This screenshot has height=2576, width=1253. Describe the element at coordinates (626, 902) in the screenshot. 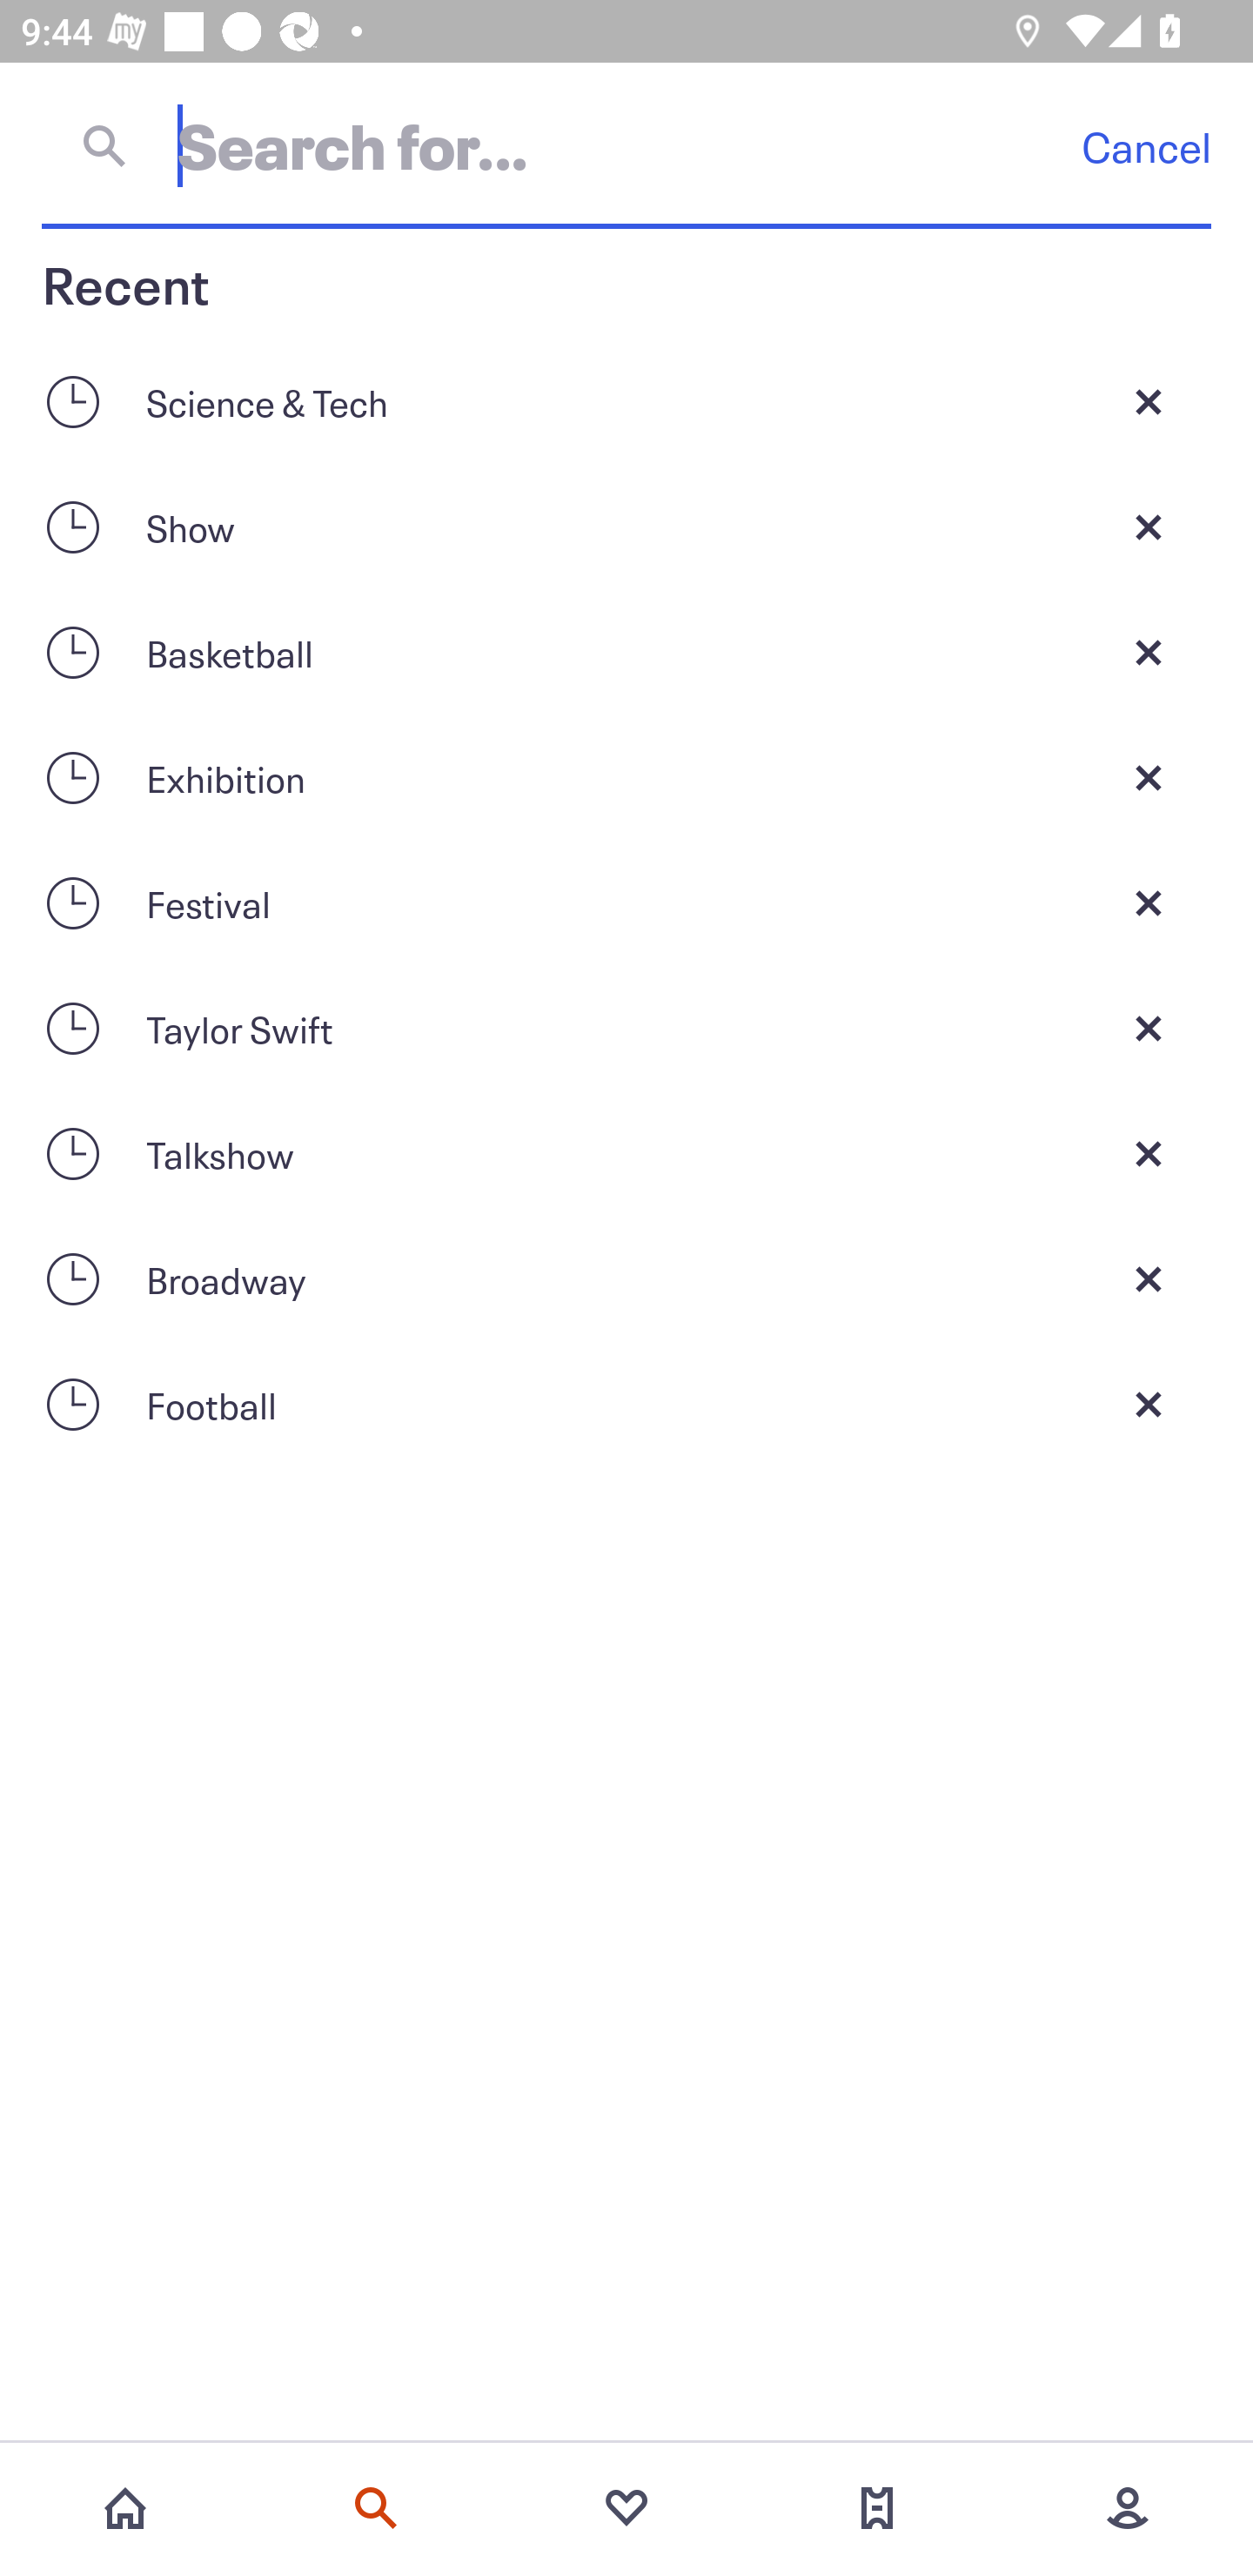

I see `Festival Close current screen` at that location.